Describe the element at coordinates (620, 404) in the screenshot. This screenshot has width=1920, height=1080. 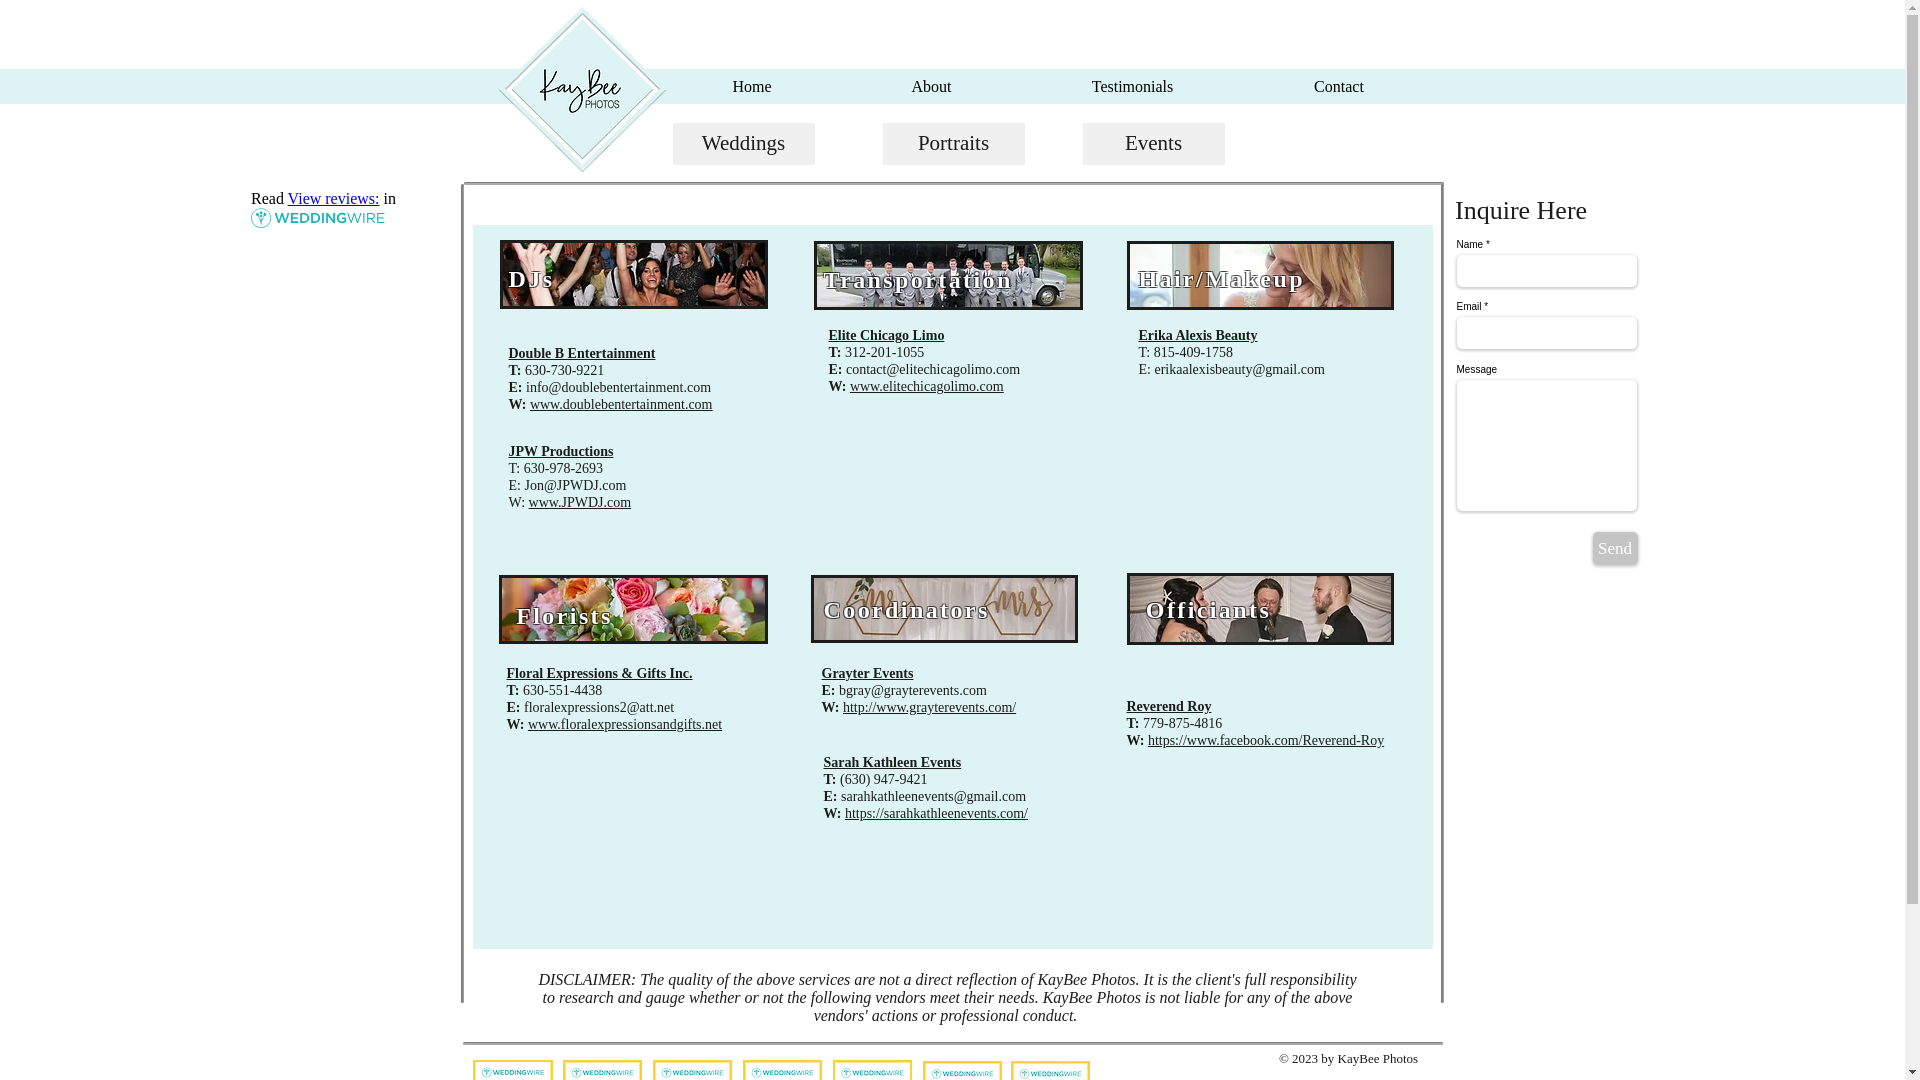
I see `www.doublebentertainment.com` at that location.